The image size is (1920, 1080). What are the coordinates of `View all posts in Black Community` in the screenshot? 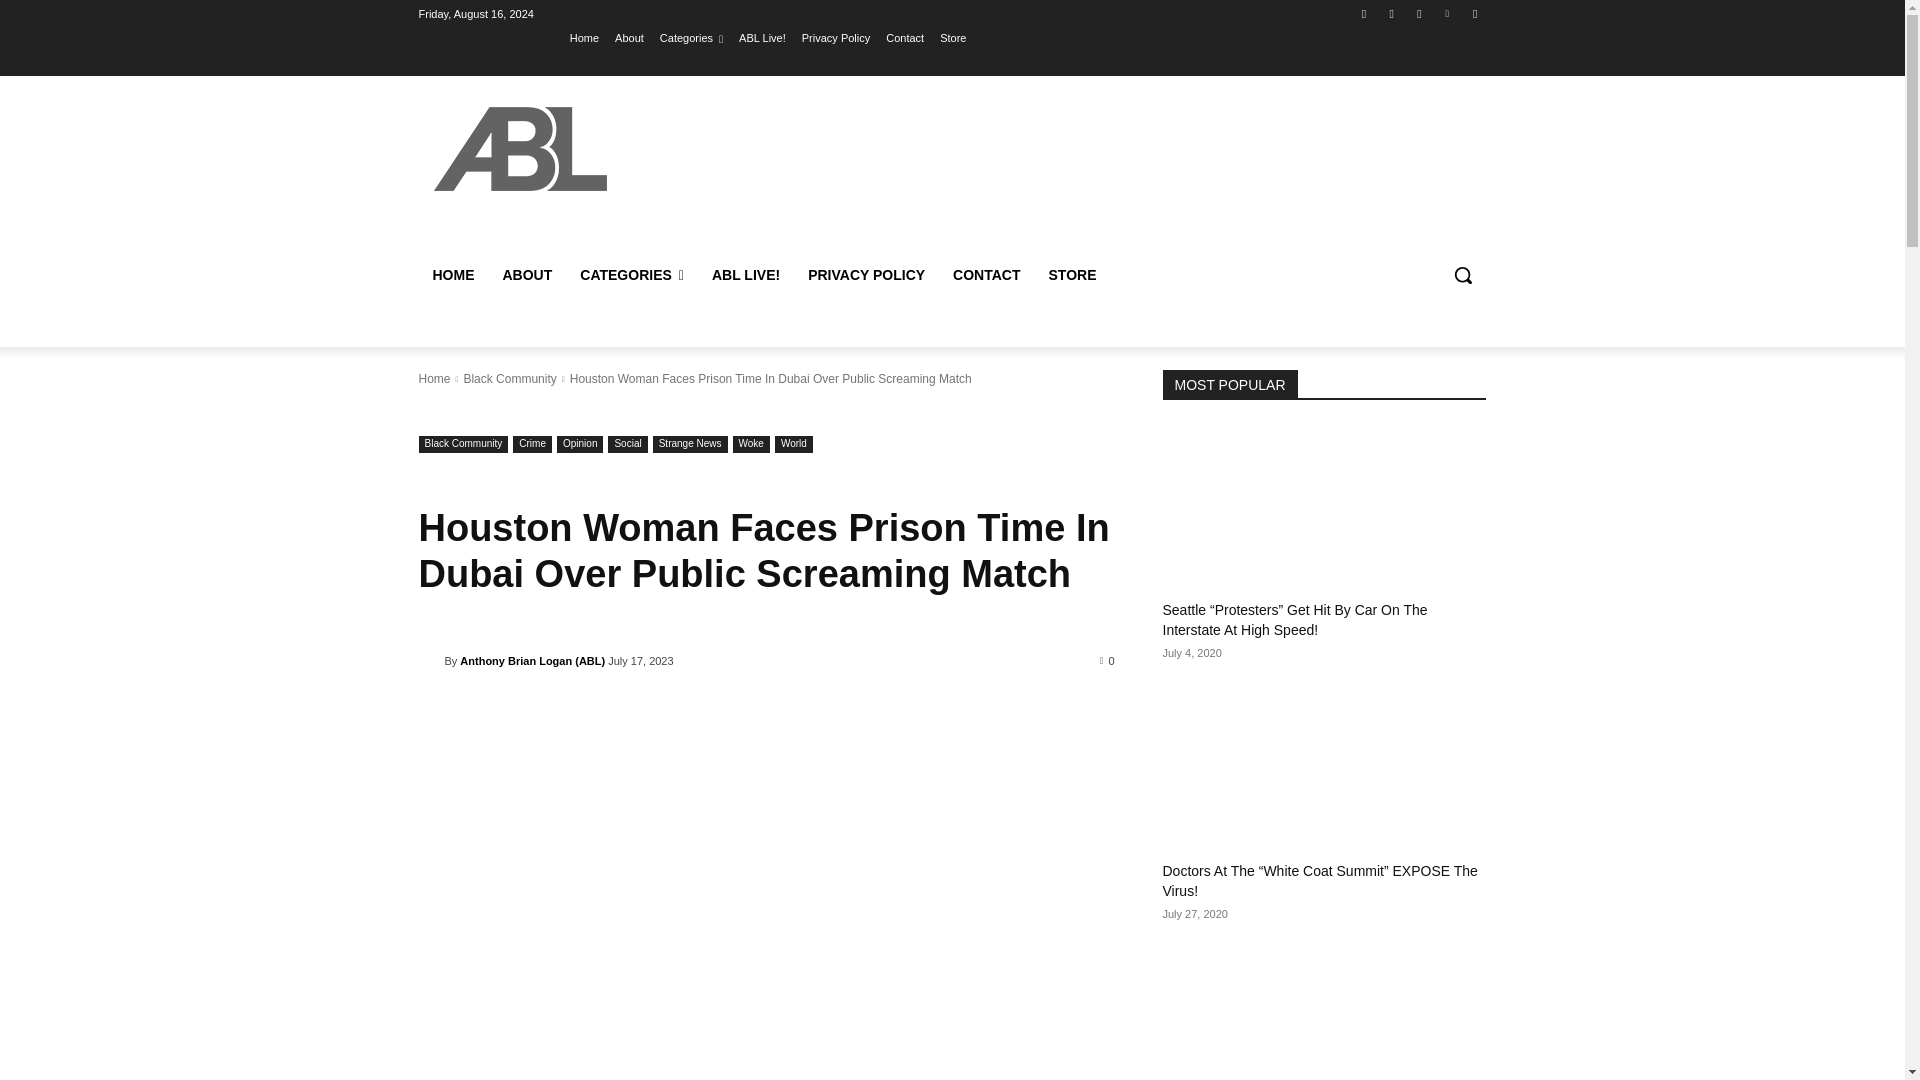 It's located at (509, 378).